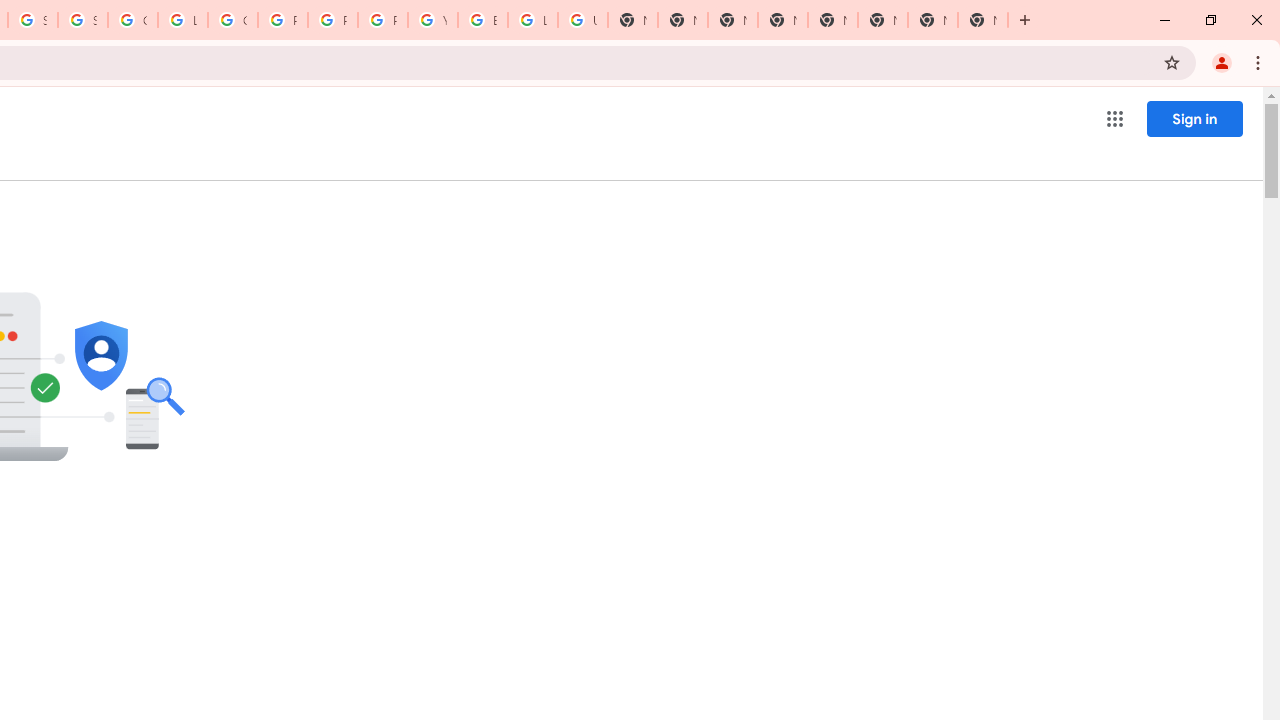  Describe the element at coordinates (333, 20) in the screenshot. I see `Privacy Help Center - Policies Help` at that location.